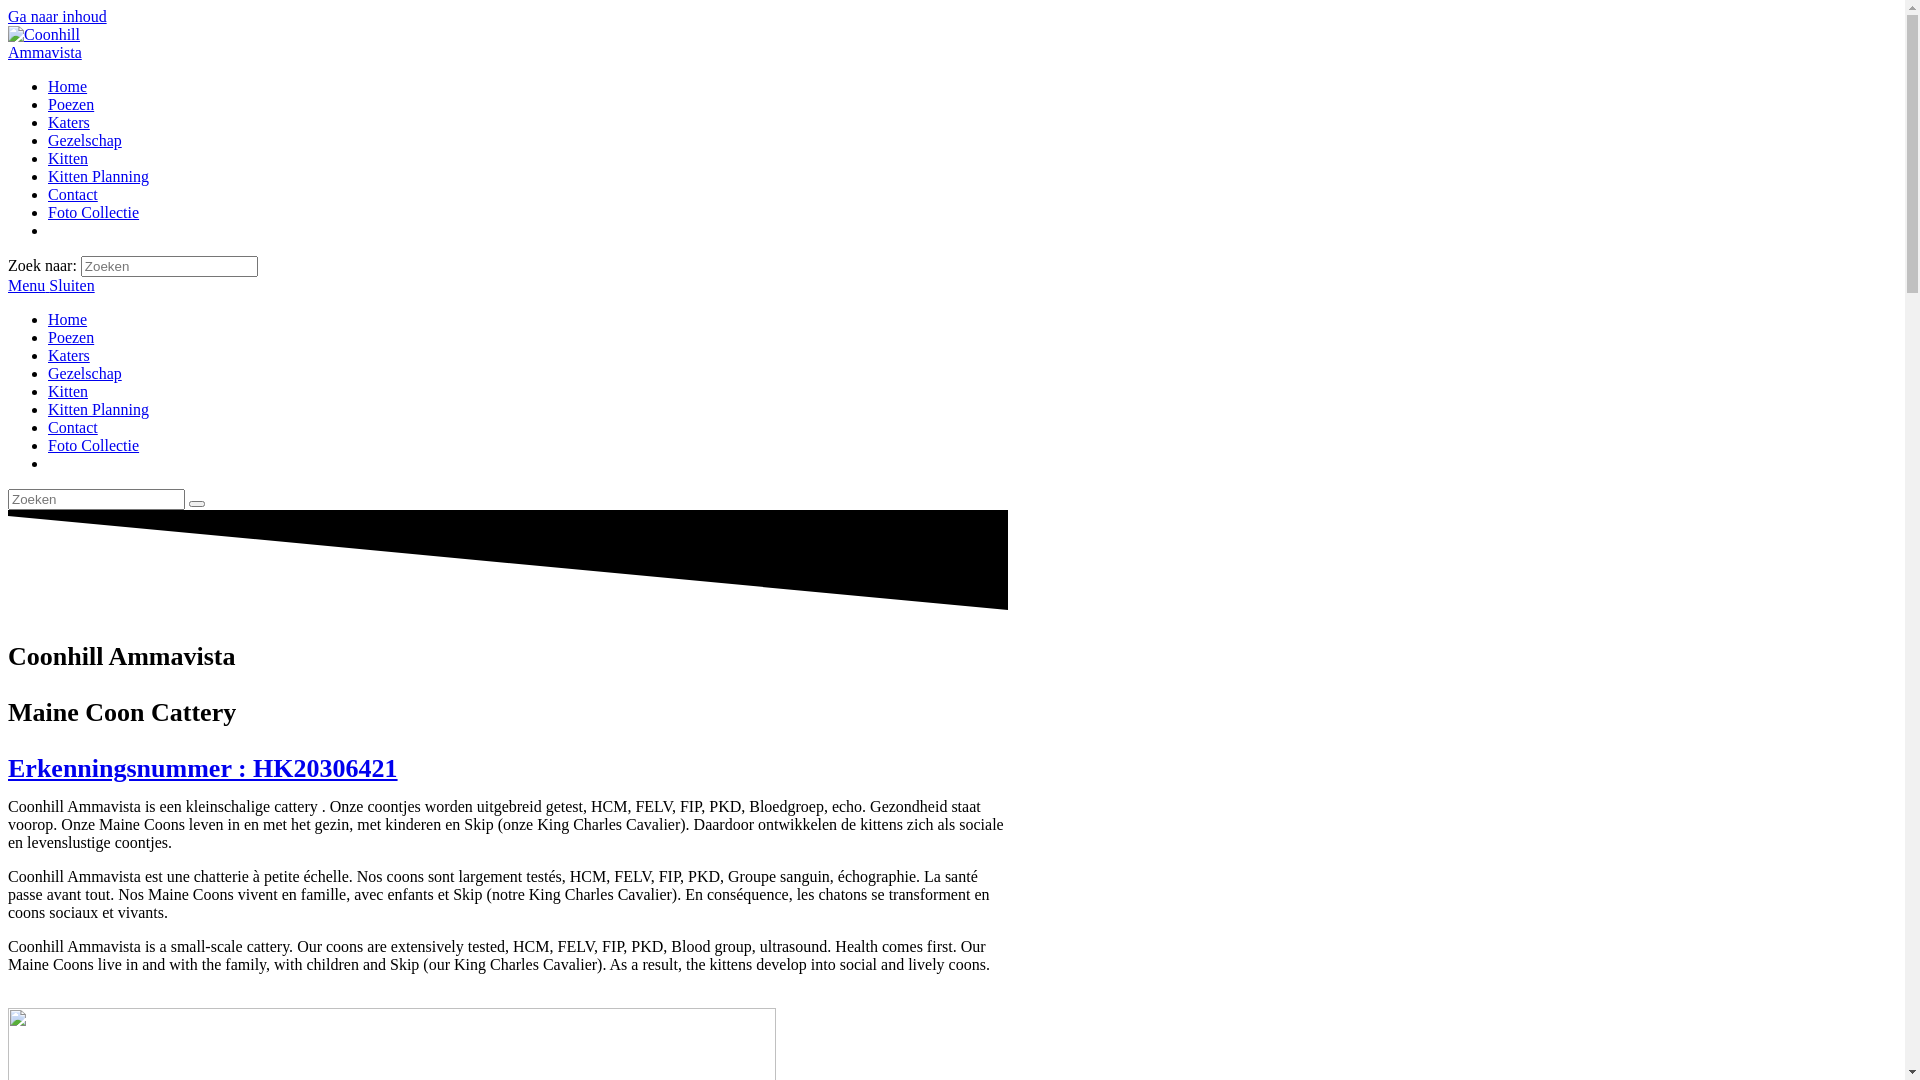 The image size is (1920, 1080). Describe the element at coordinates (85, 374) in the screenshot. I see `Gezelschap` at that location.